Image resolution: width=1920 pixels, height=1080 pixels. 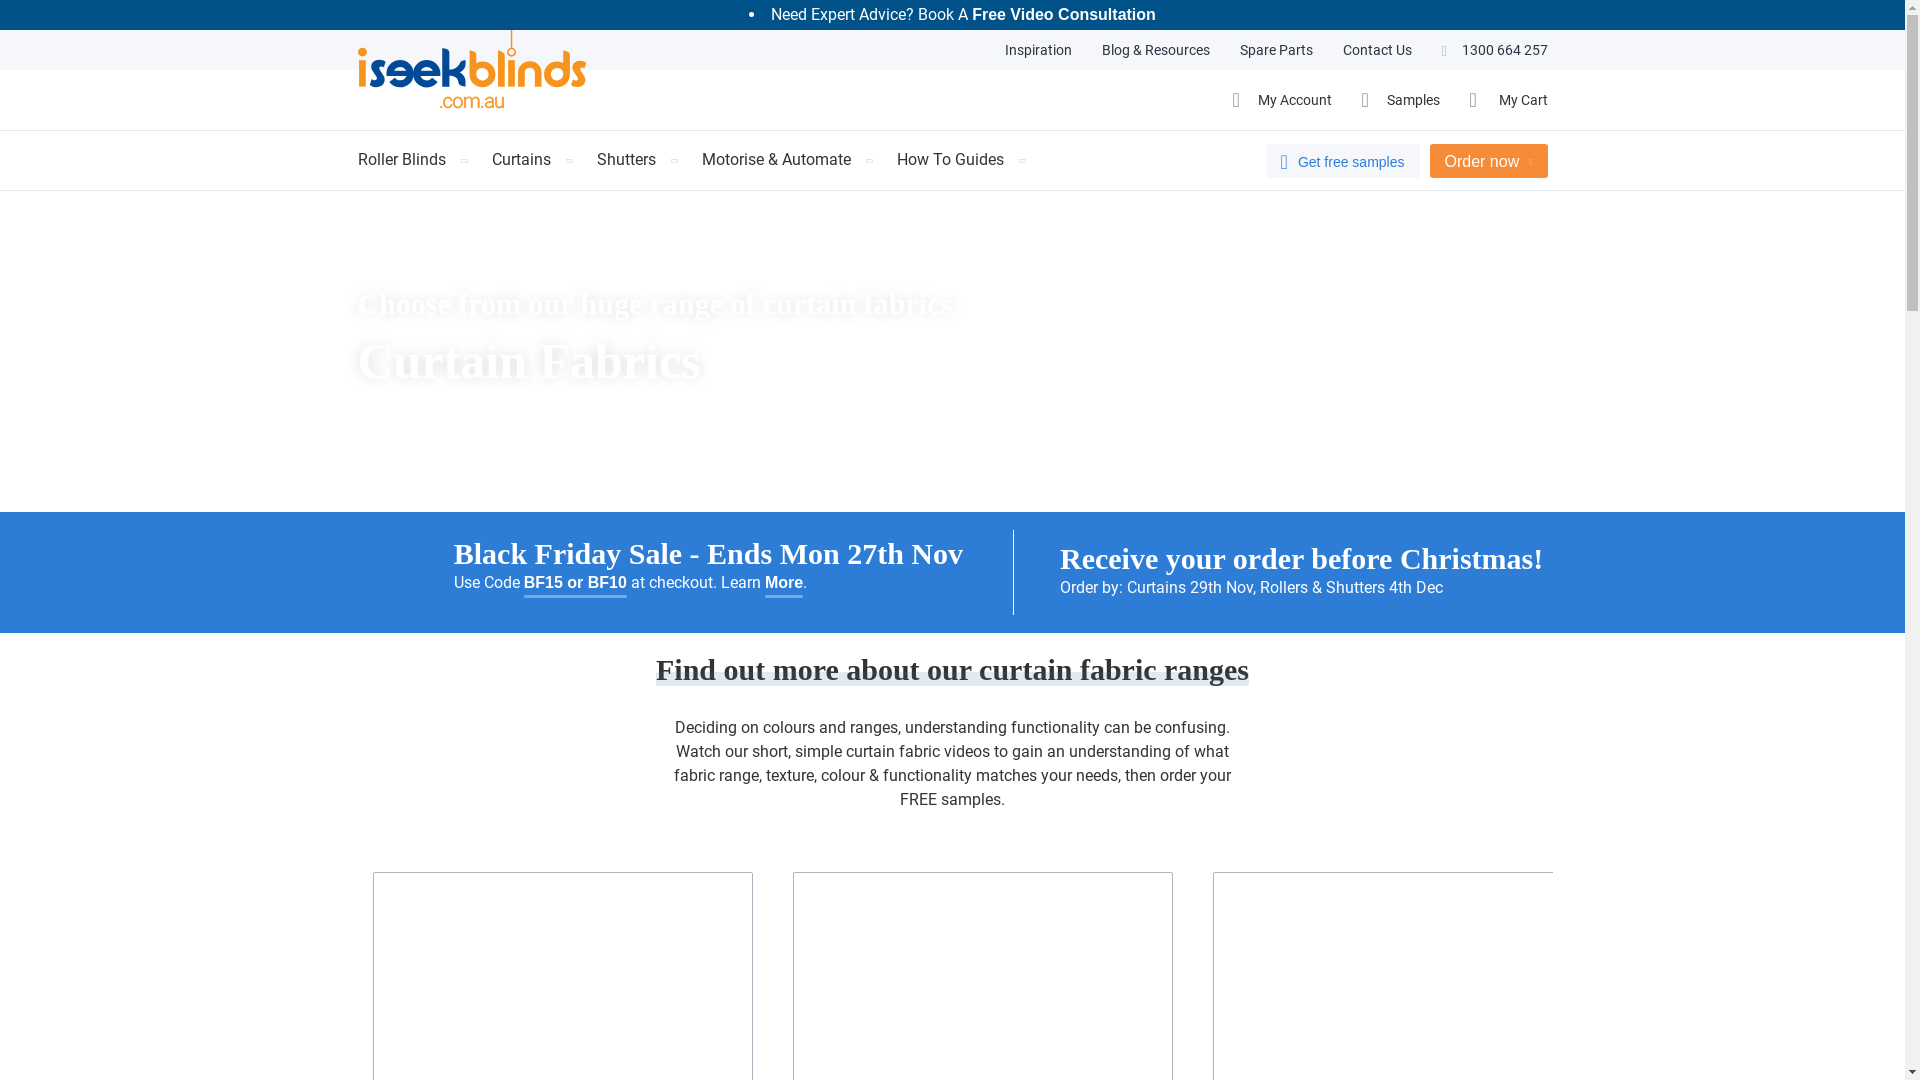 I want to click on Get free samples, so click(x=1343, y=161).